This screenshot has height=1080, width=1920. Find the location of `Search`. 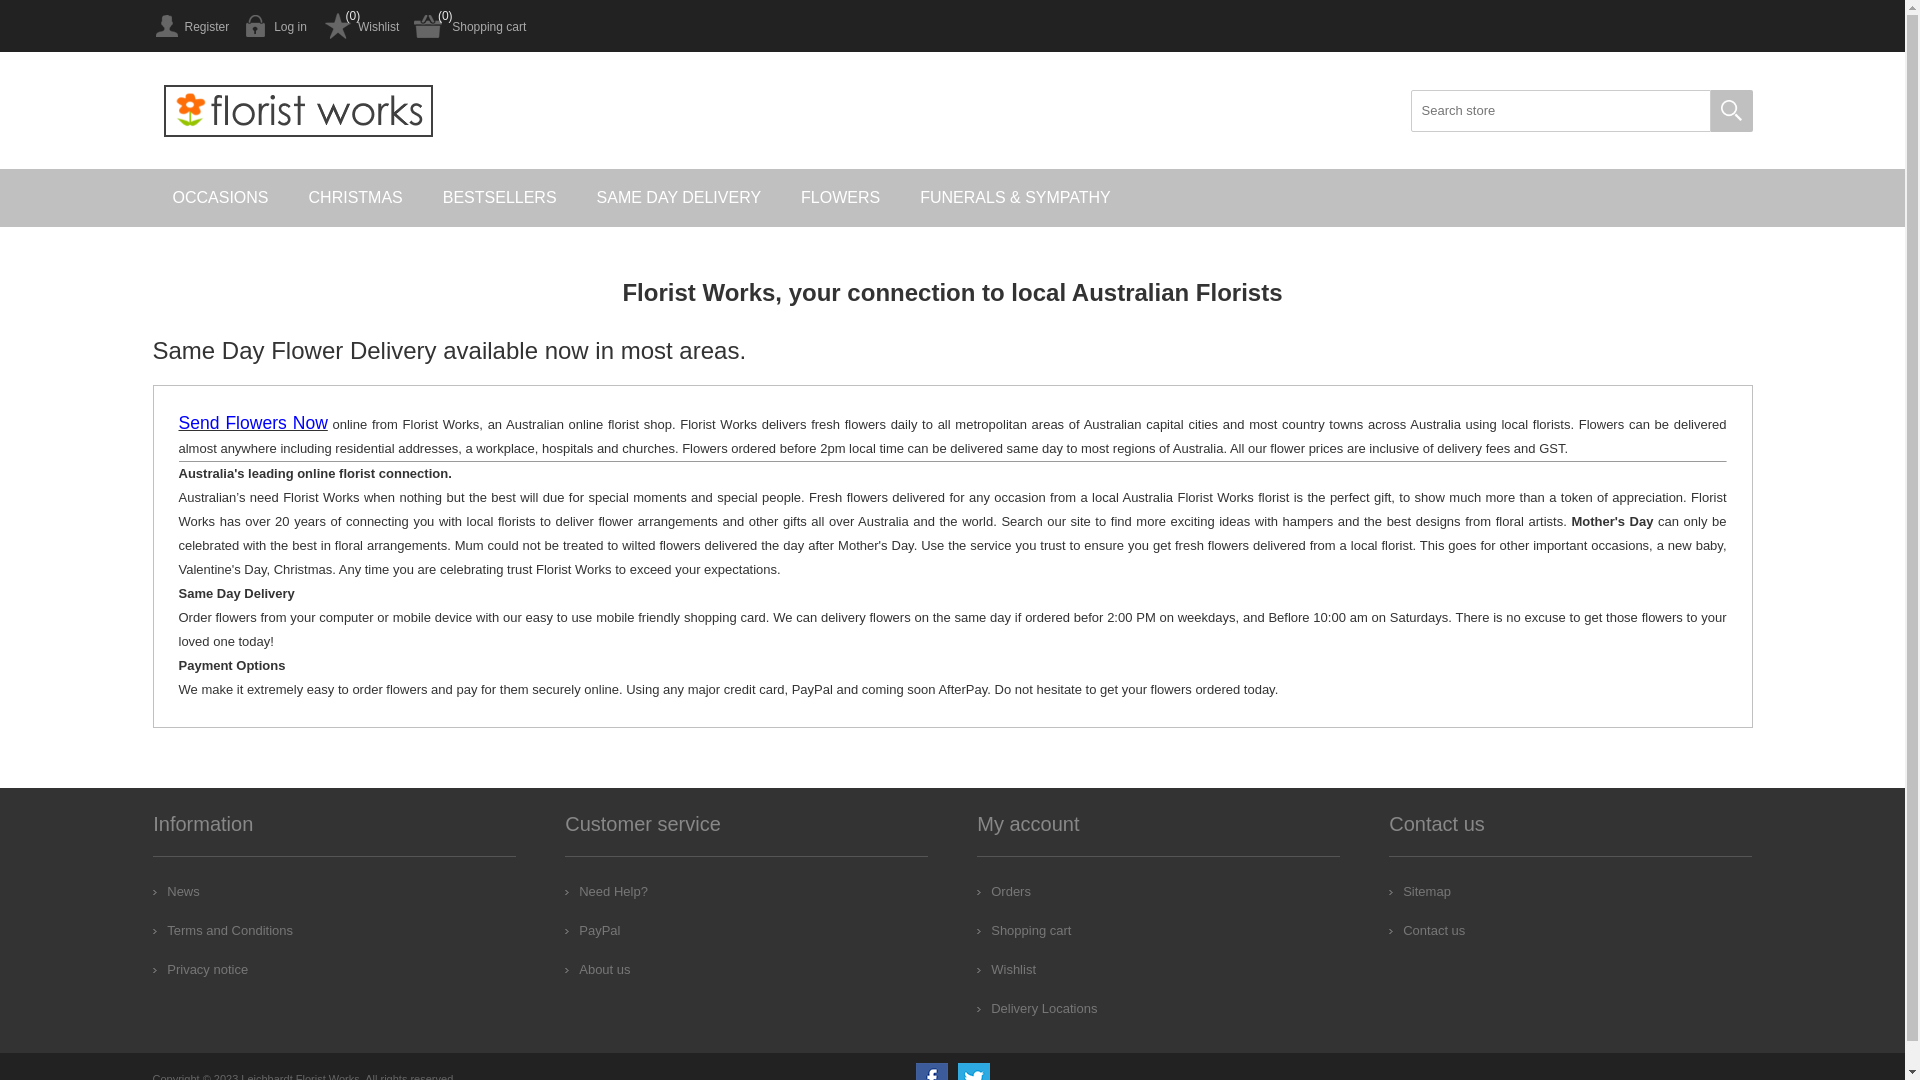

Search is located at coordinates (1731, 111).